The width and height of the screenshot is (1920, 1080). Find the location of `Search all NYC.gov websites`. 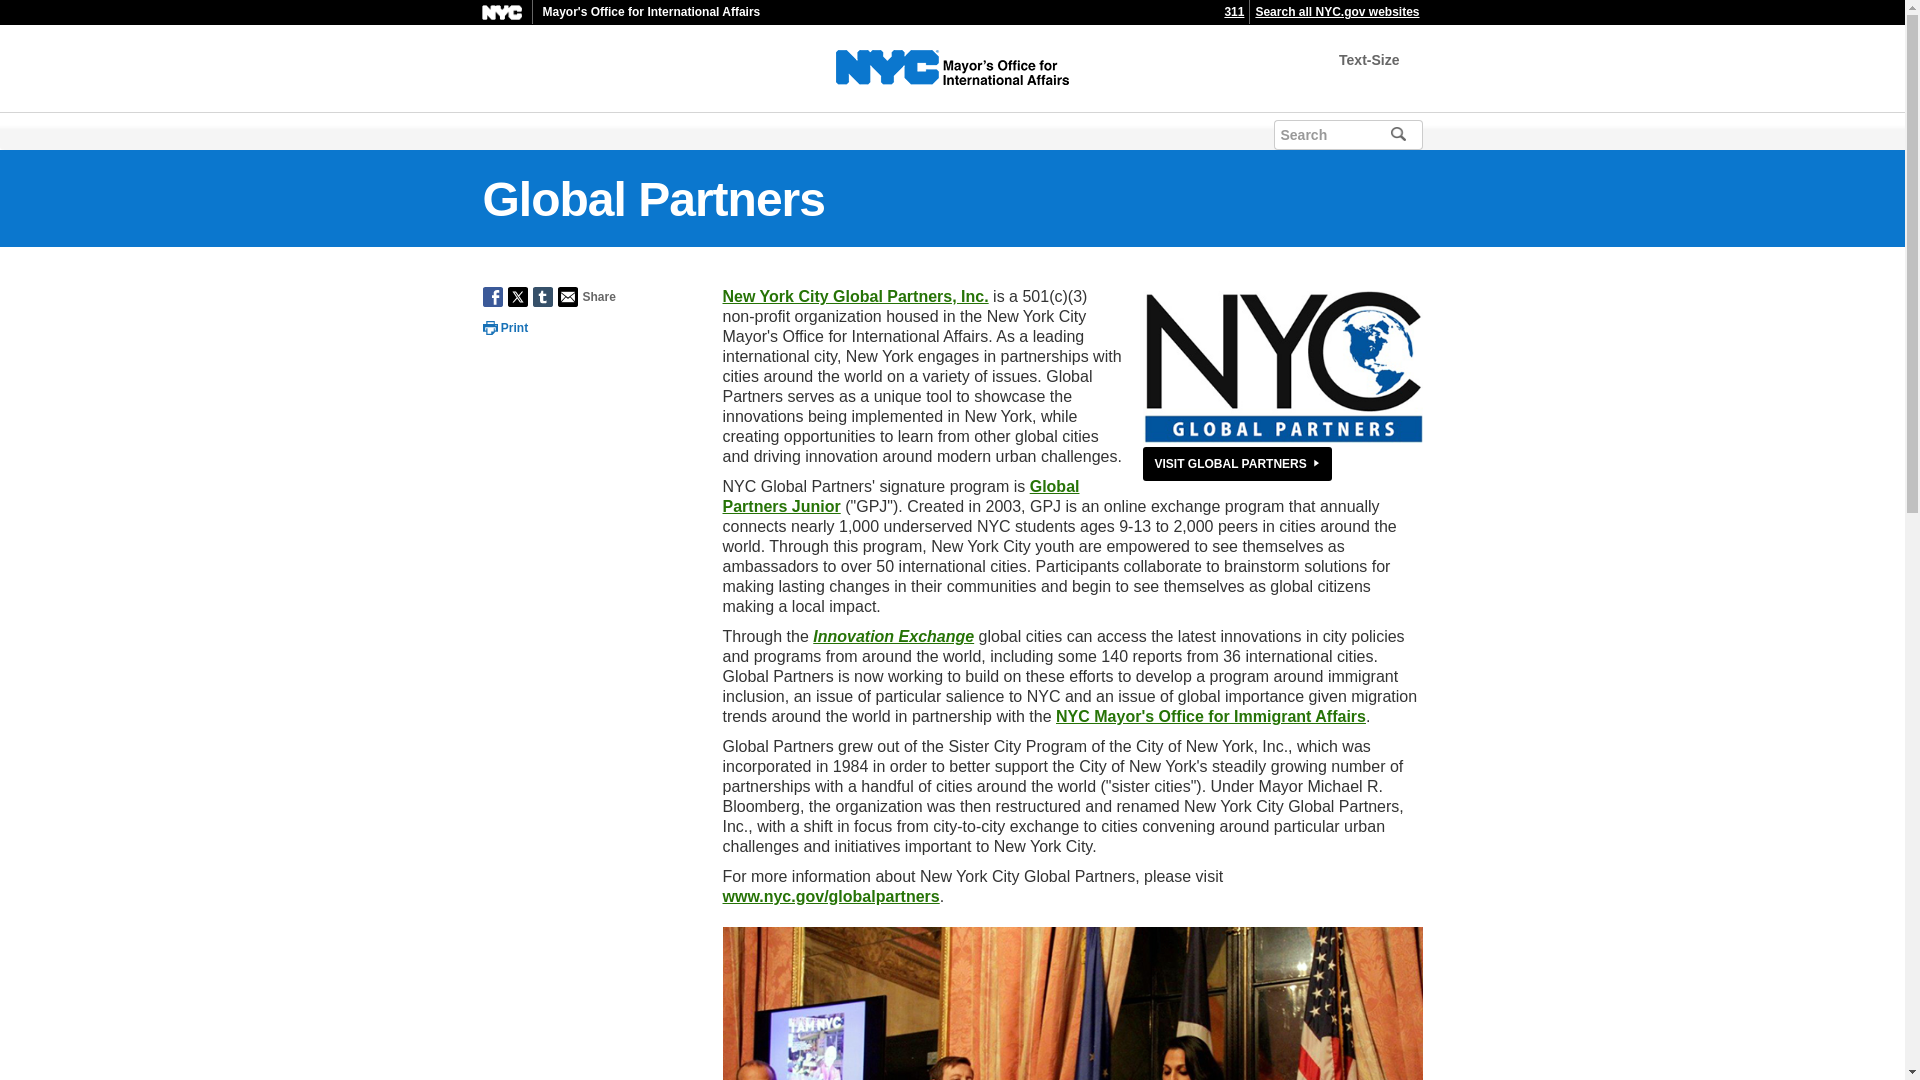

Search all NYC.gov websites is located at coordinates (1336, 12).